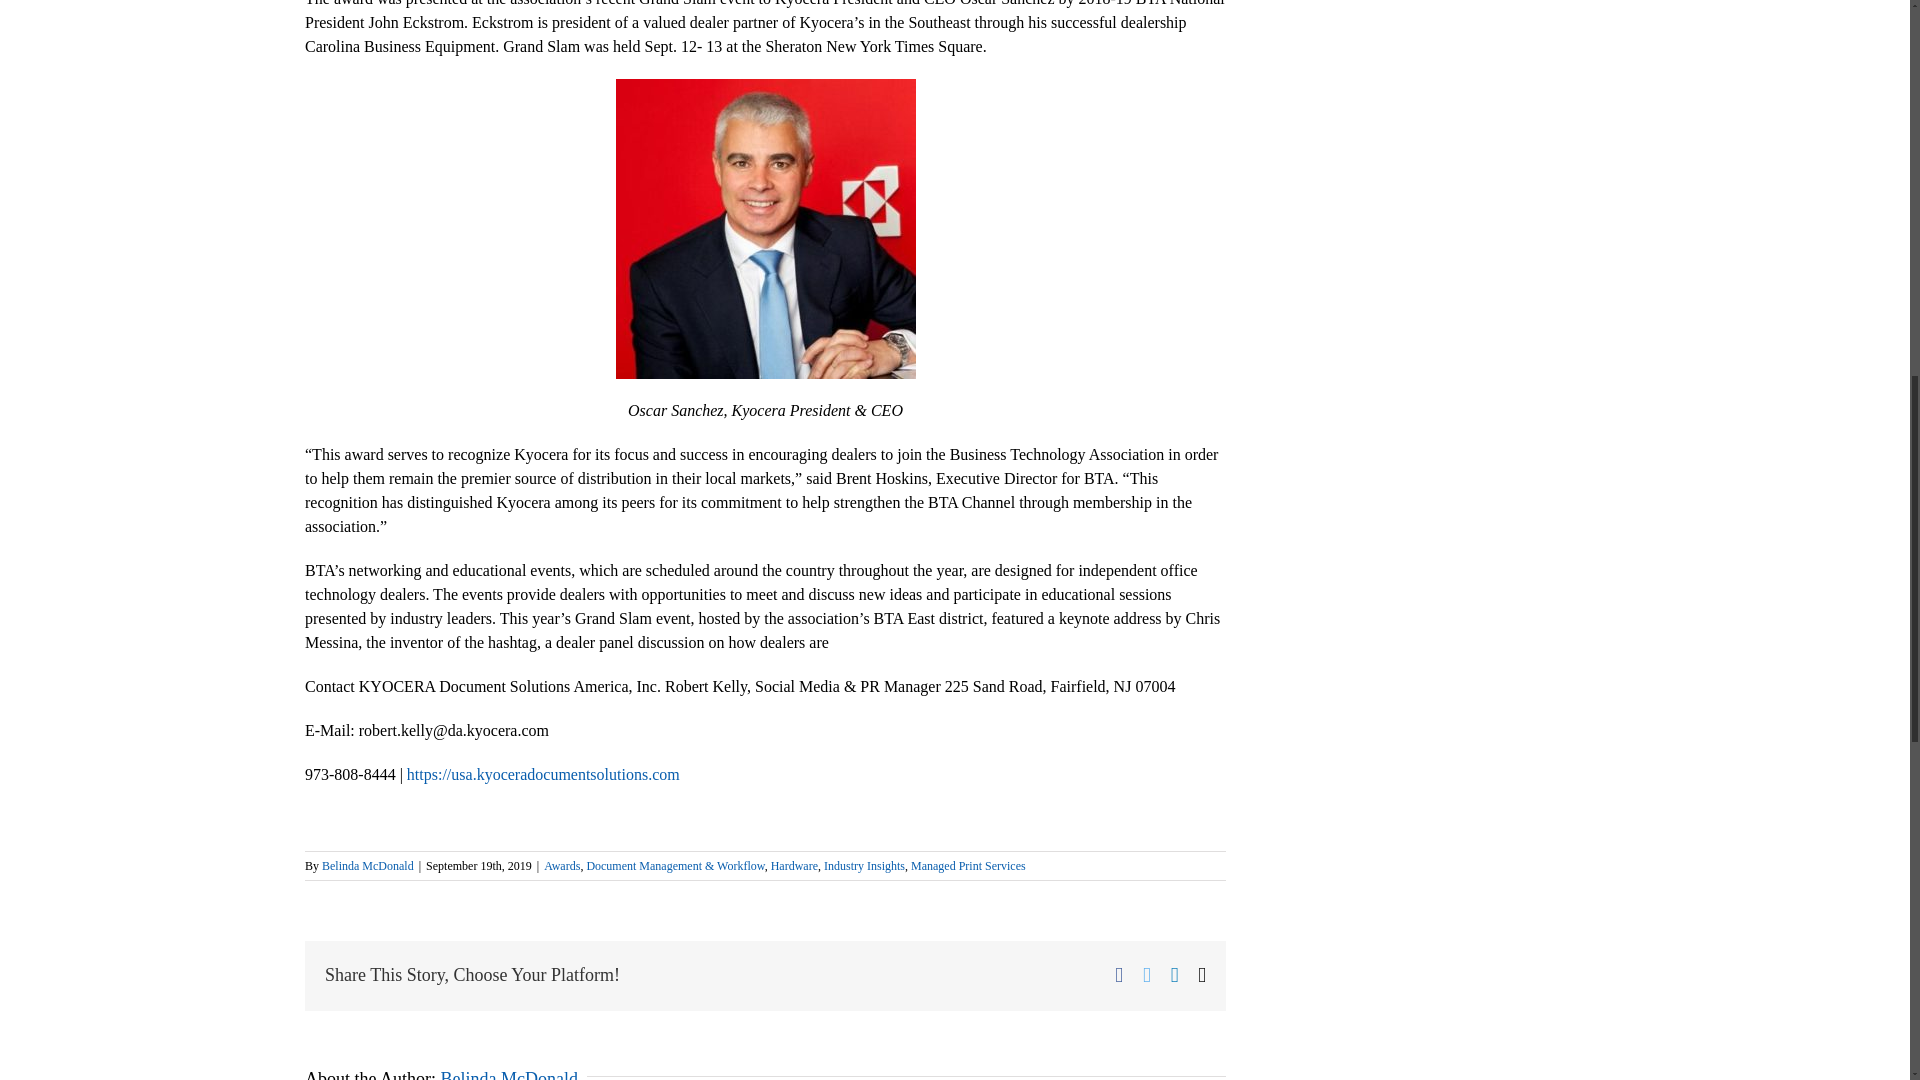 The width and height of the screenshot is (1920, 1080). I want to click on Oscar Sanchez, so click(766, 228).